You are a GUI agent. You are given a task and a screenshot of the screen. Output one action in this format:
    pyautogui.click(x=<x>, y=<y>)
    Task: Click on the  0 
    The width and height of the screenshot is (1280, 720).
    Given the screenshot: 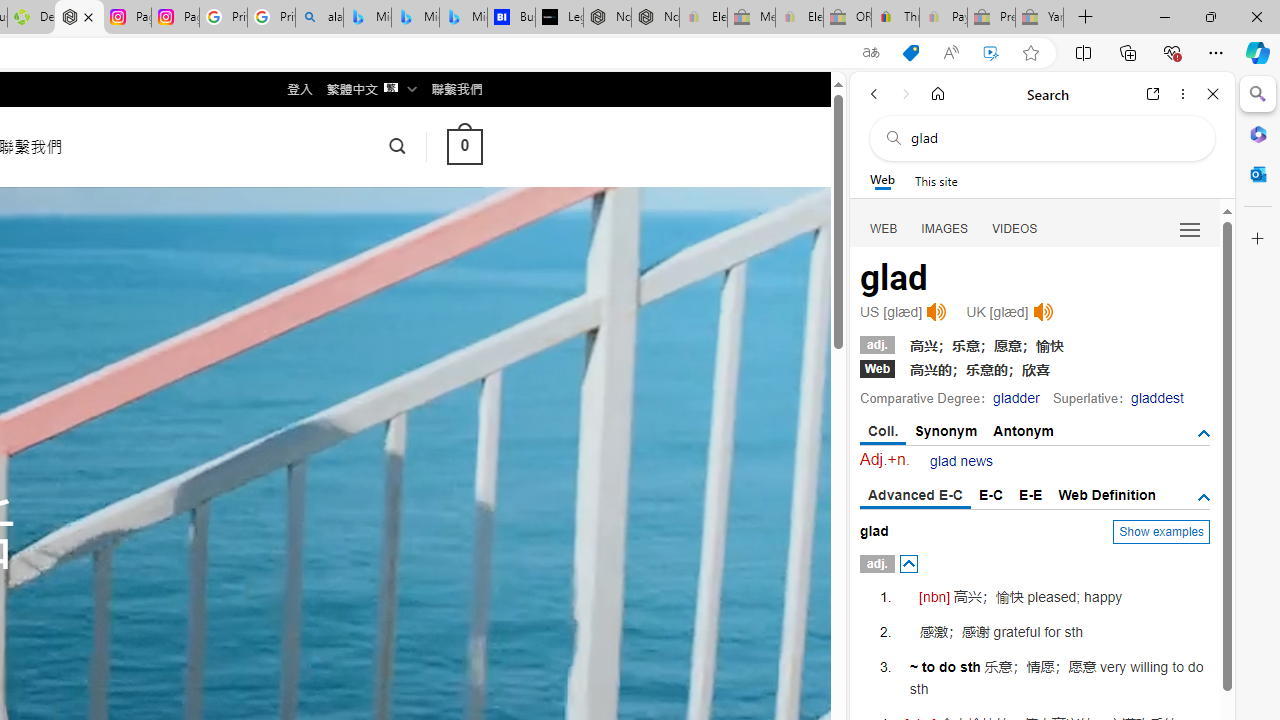 What is the action you would take?
    pyautogui.click(x=464, y=146)
    